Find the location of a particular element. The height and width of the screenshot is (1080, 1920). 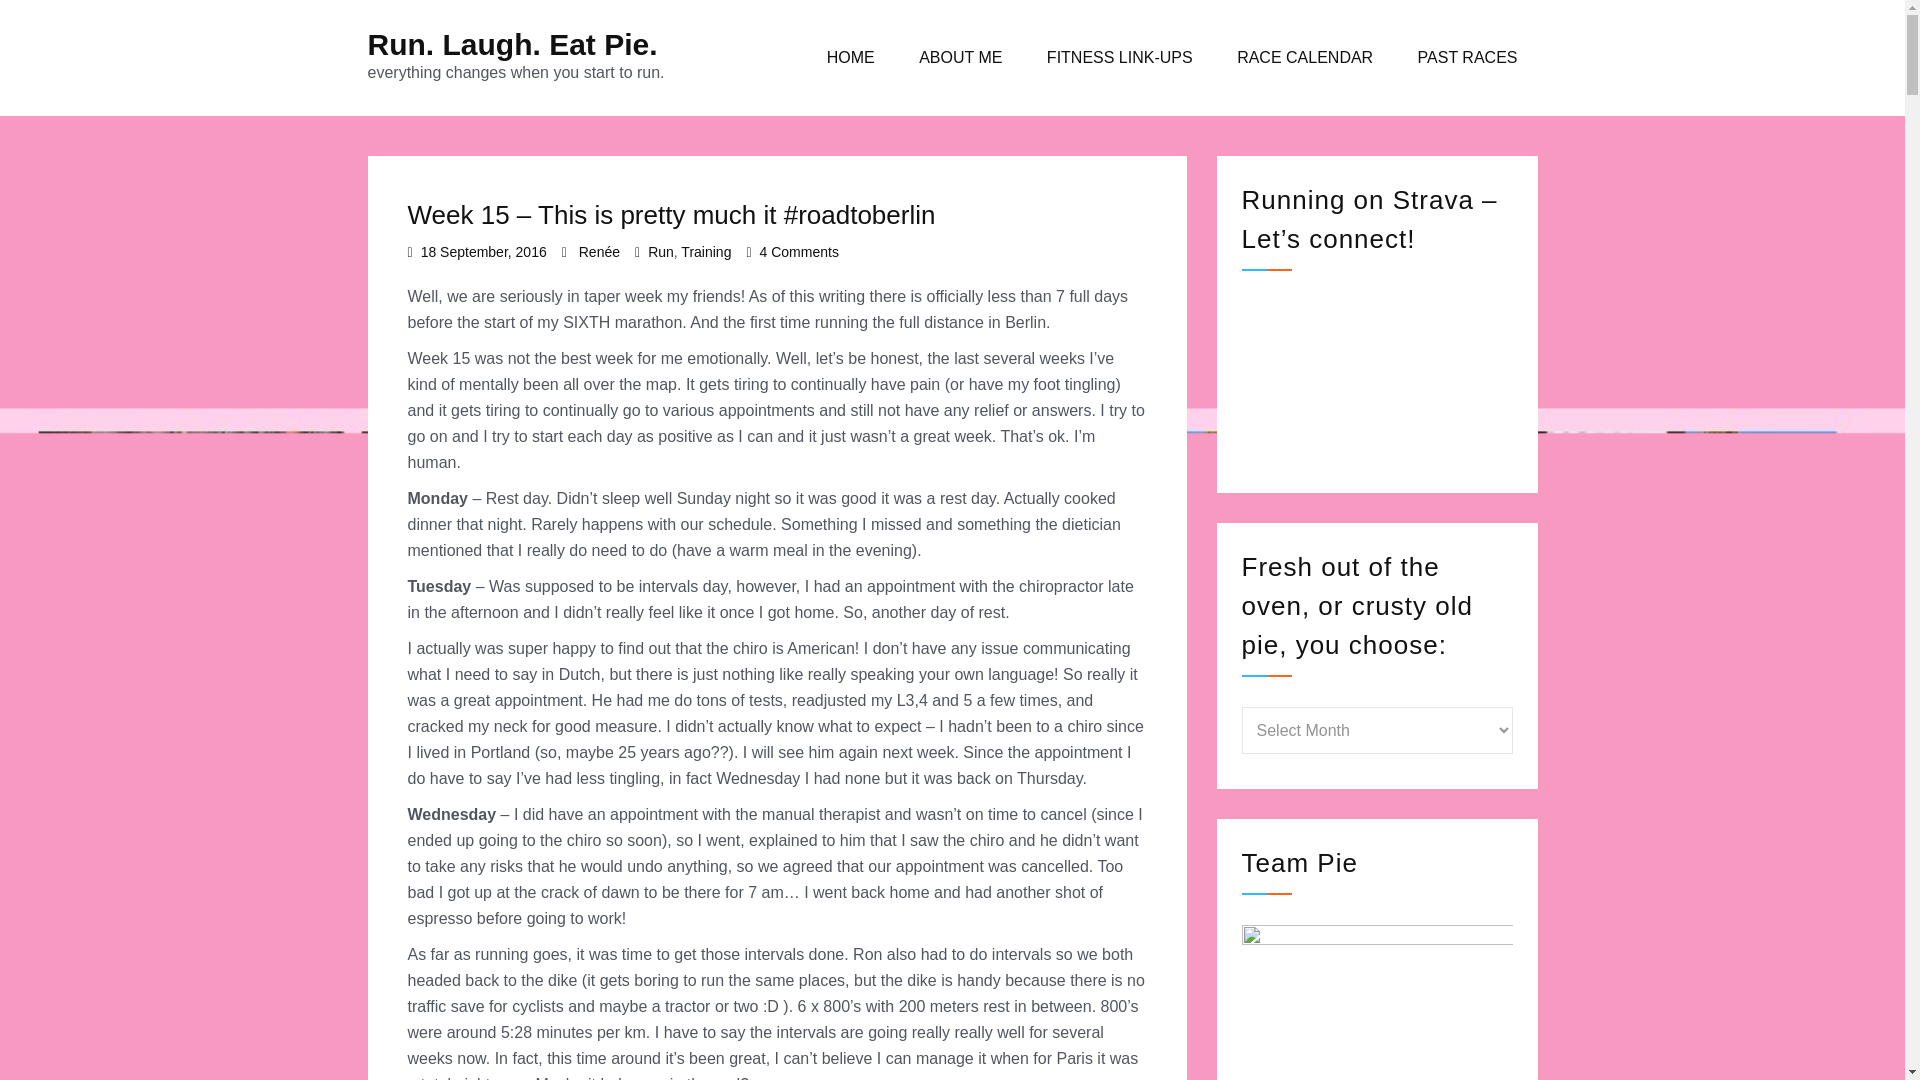

ABOUT ME is located at coordinates (960, 58).